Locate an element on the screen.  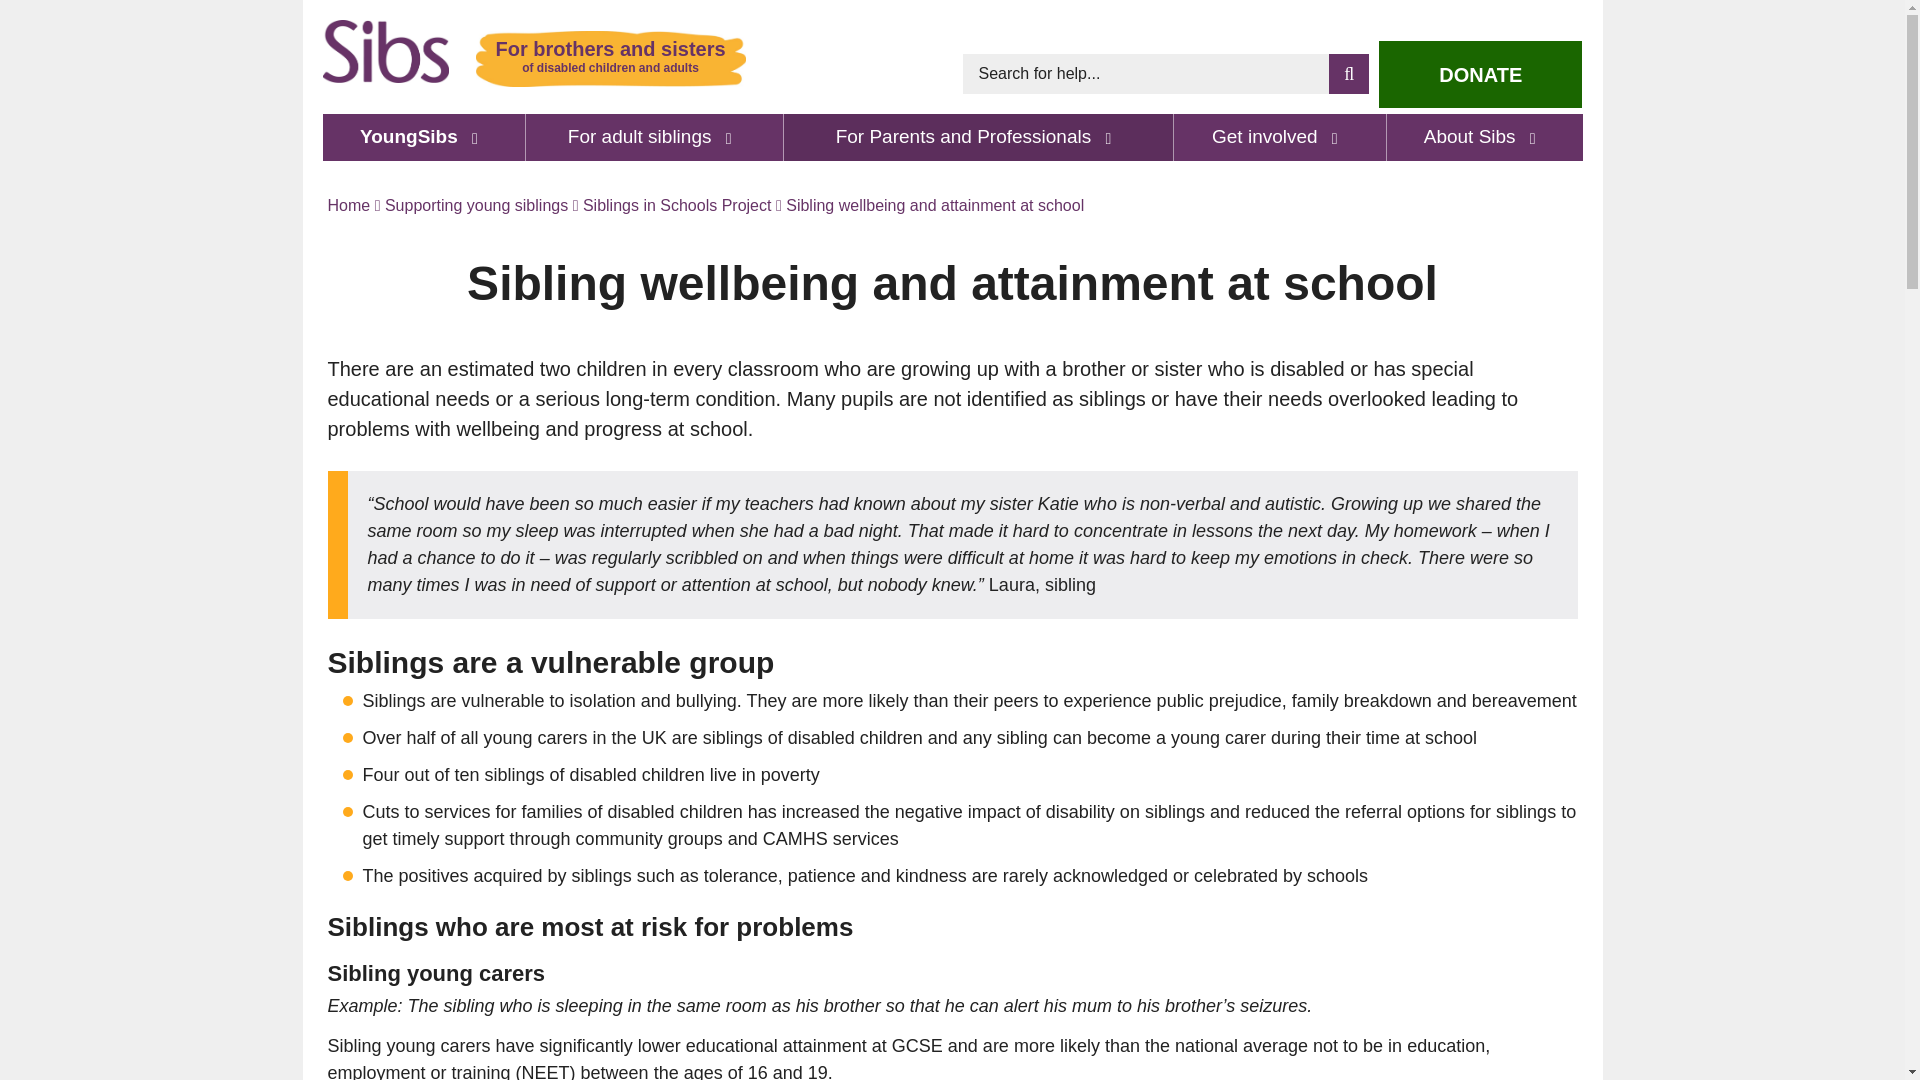
For Parents and Professionals is located at coordinates (978, 136).